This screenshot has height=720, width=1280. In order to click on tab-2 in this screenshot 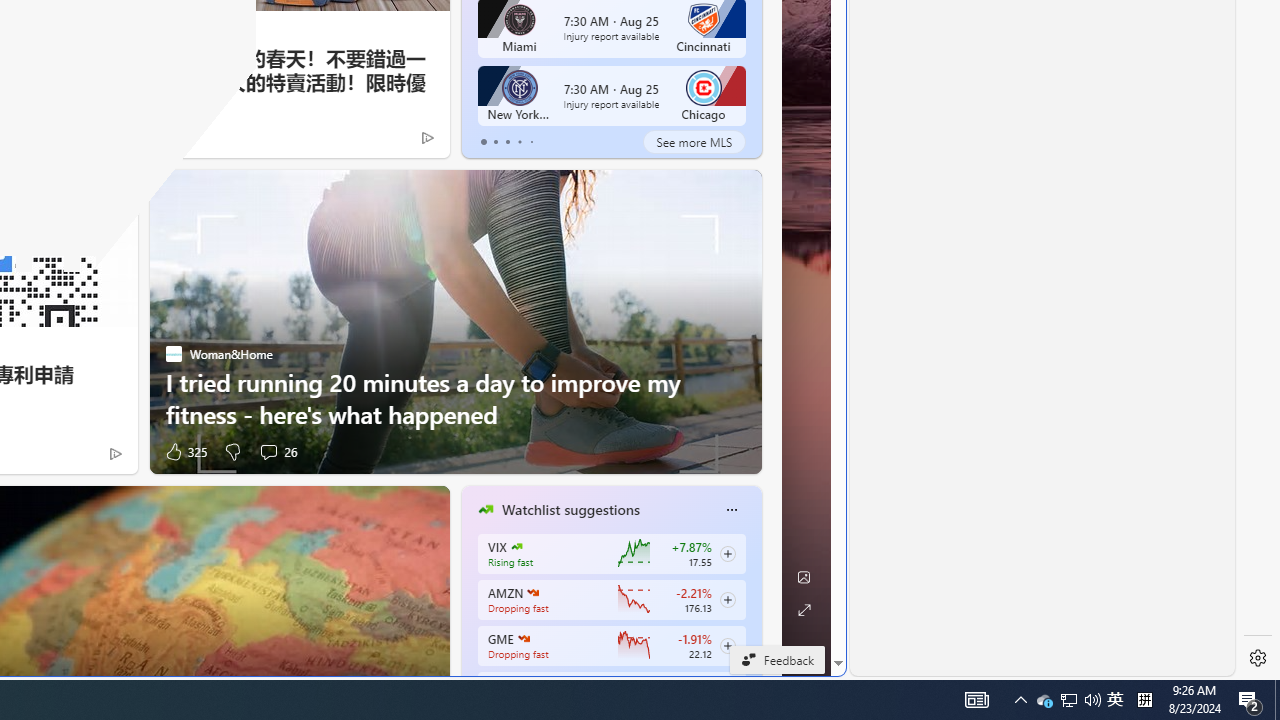, I will do `click(507, 142)`.